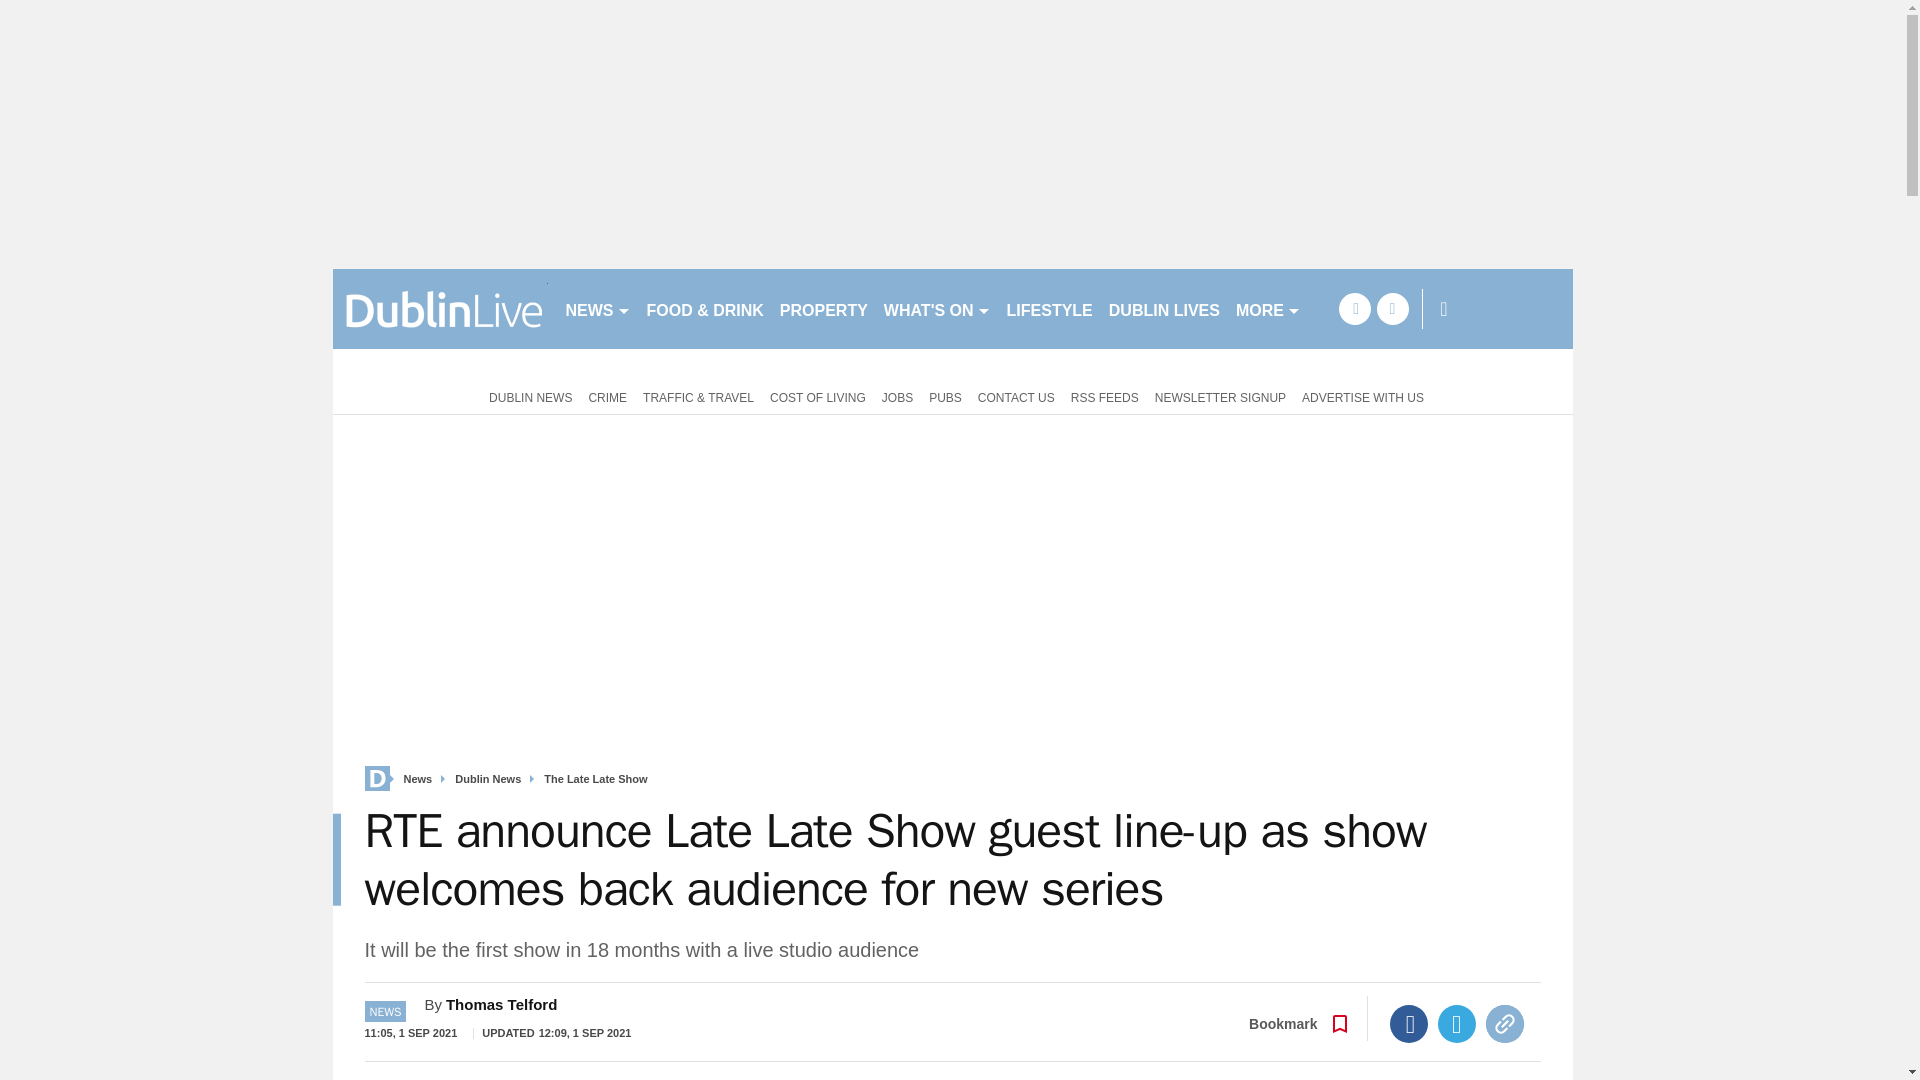 This screenshot has width=1920, height=1080. What do you see at coordinates (1409, 1024) in the screenshot?
I see `Facebook` at bounding box center [1409, 1024].